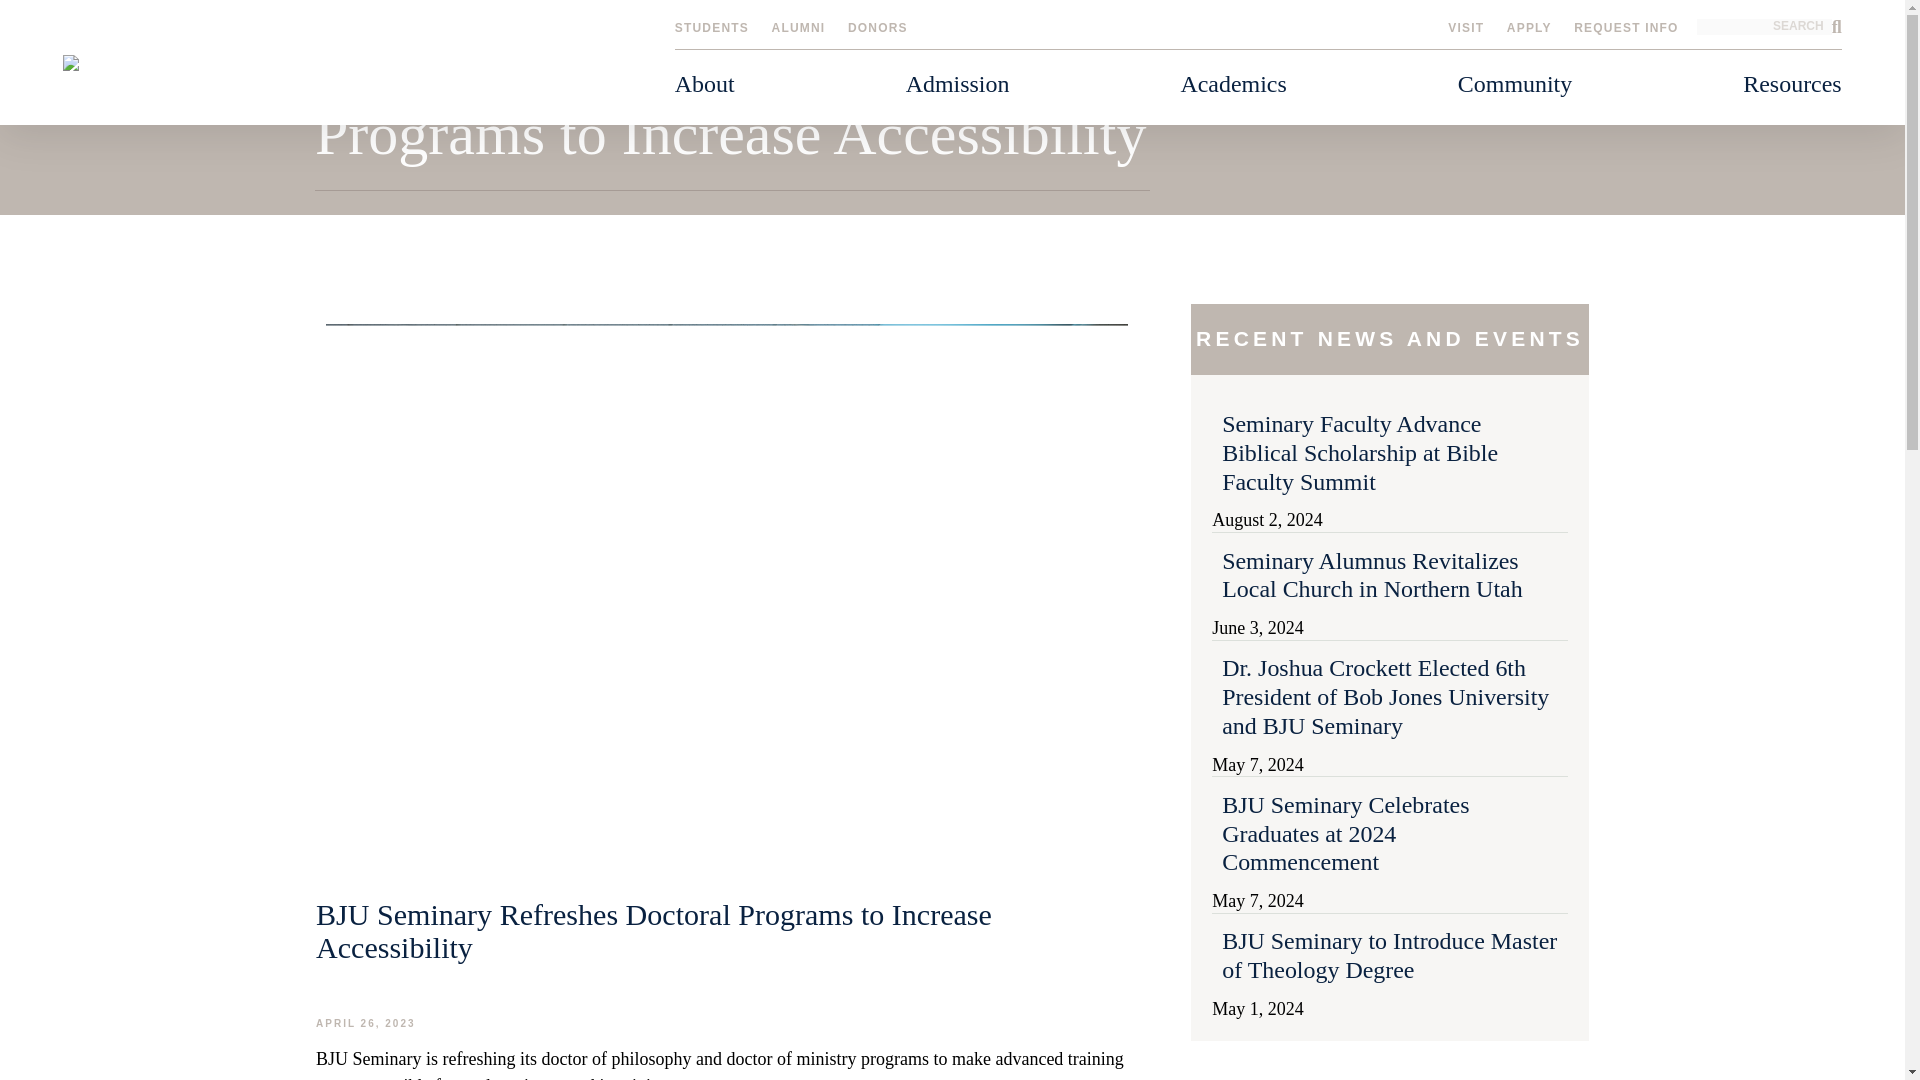  I want to click on About, so click(704, 87).